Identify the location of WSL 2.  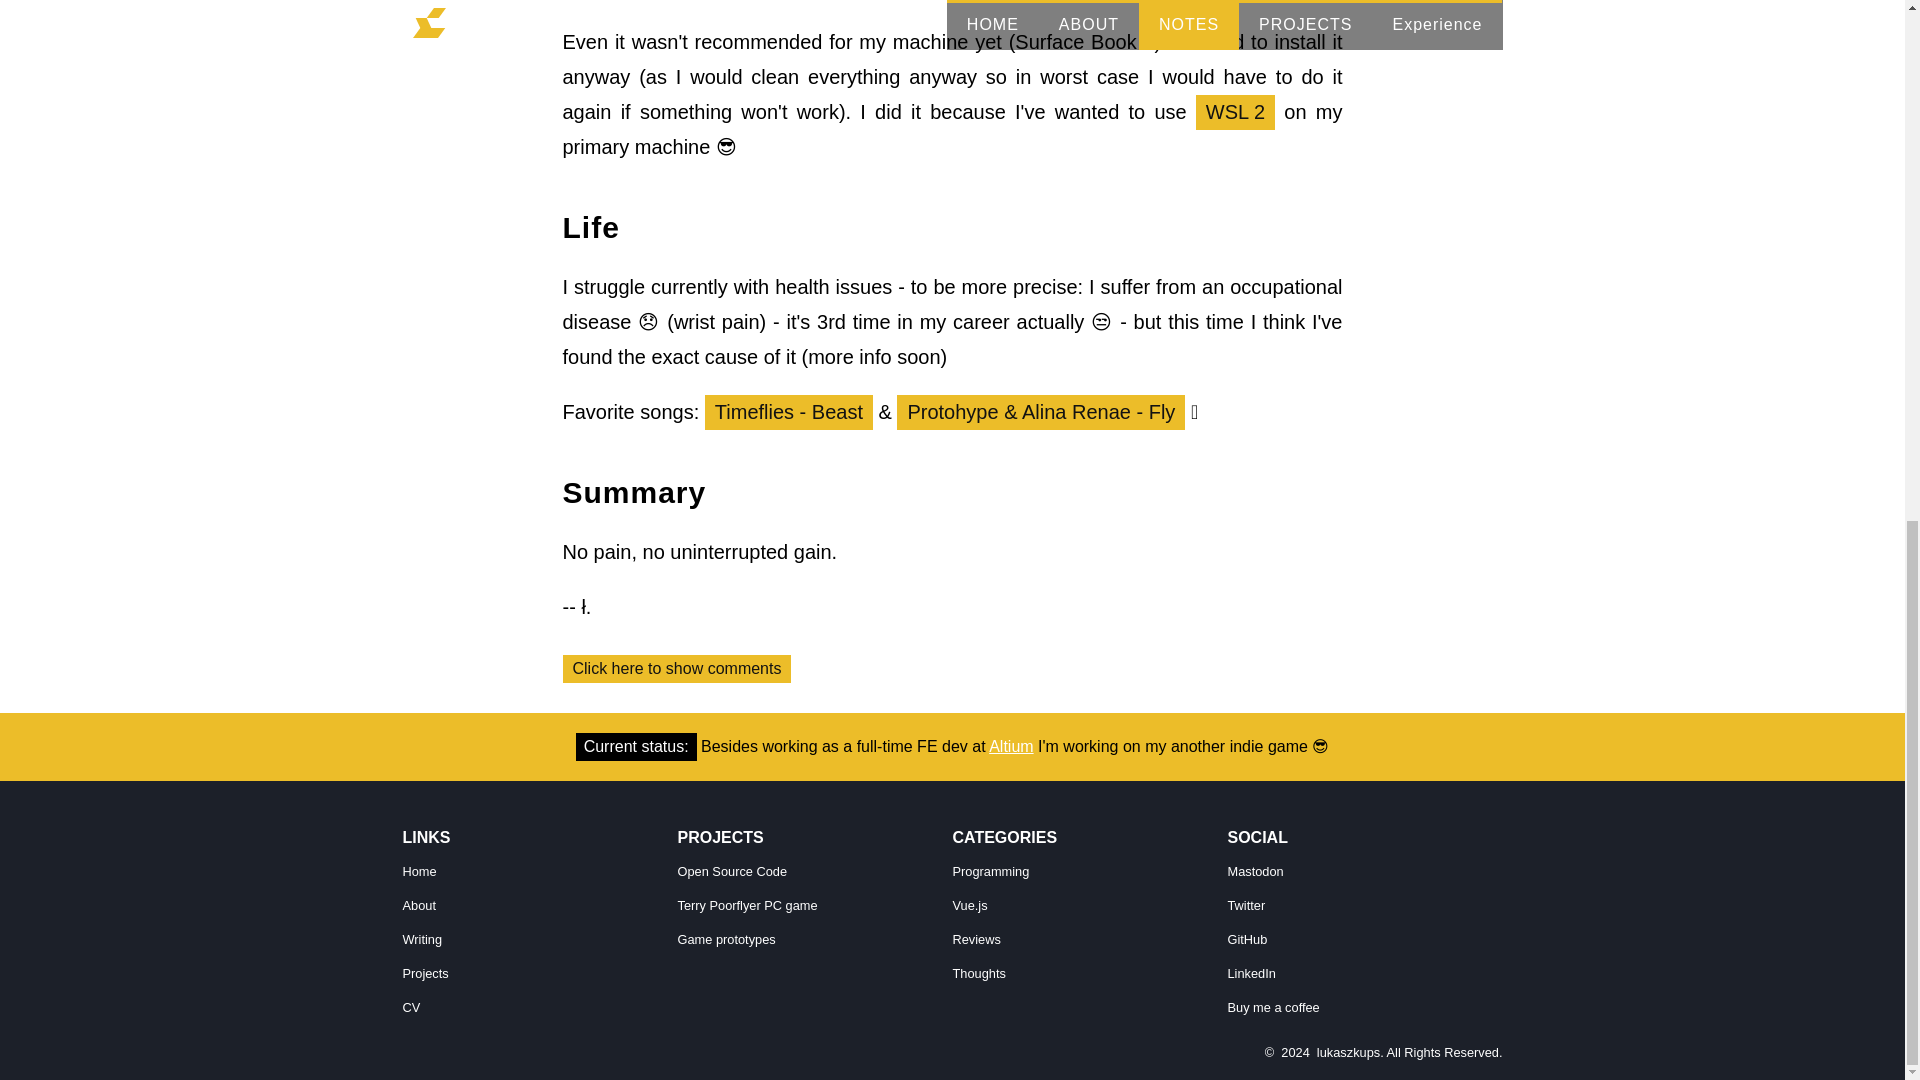
(1235, 112).